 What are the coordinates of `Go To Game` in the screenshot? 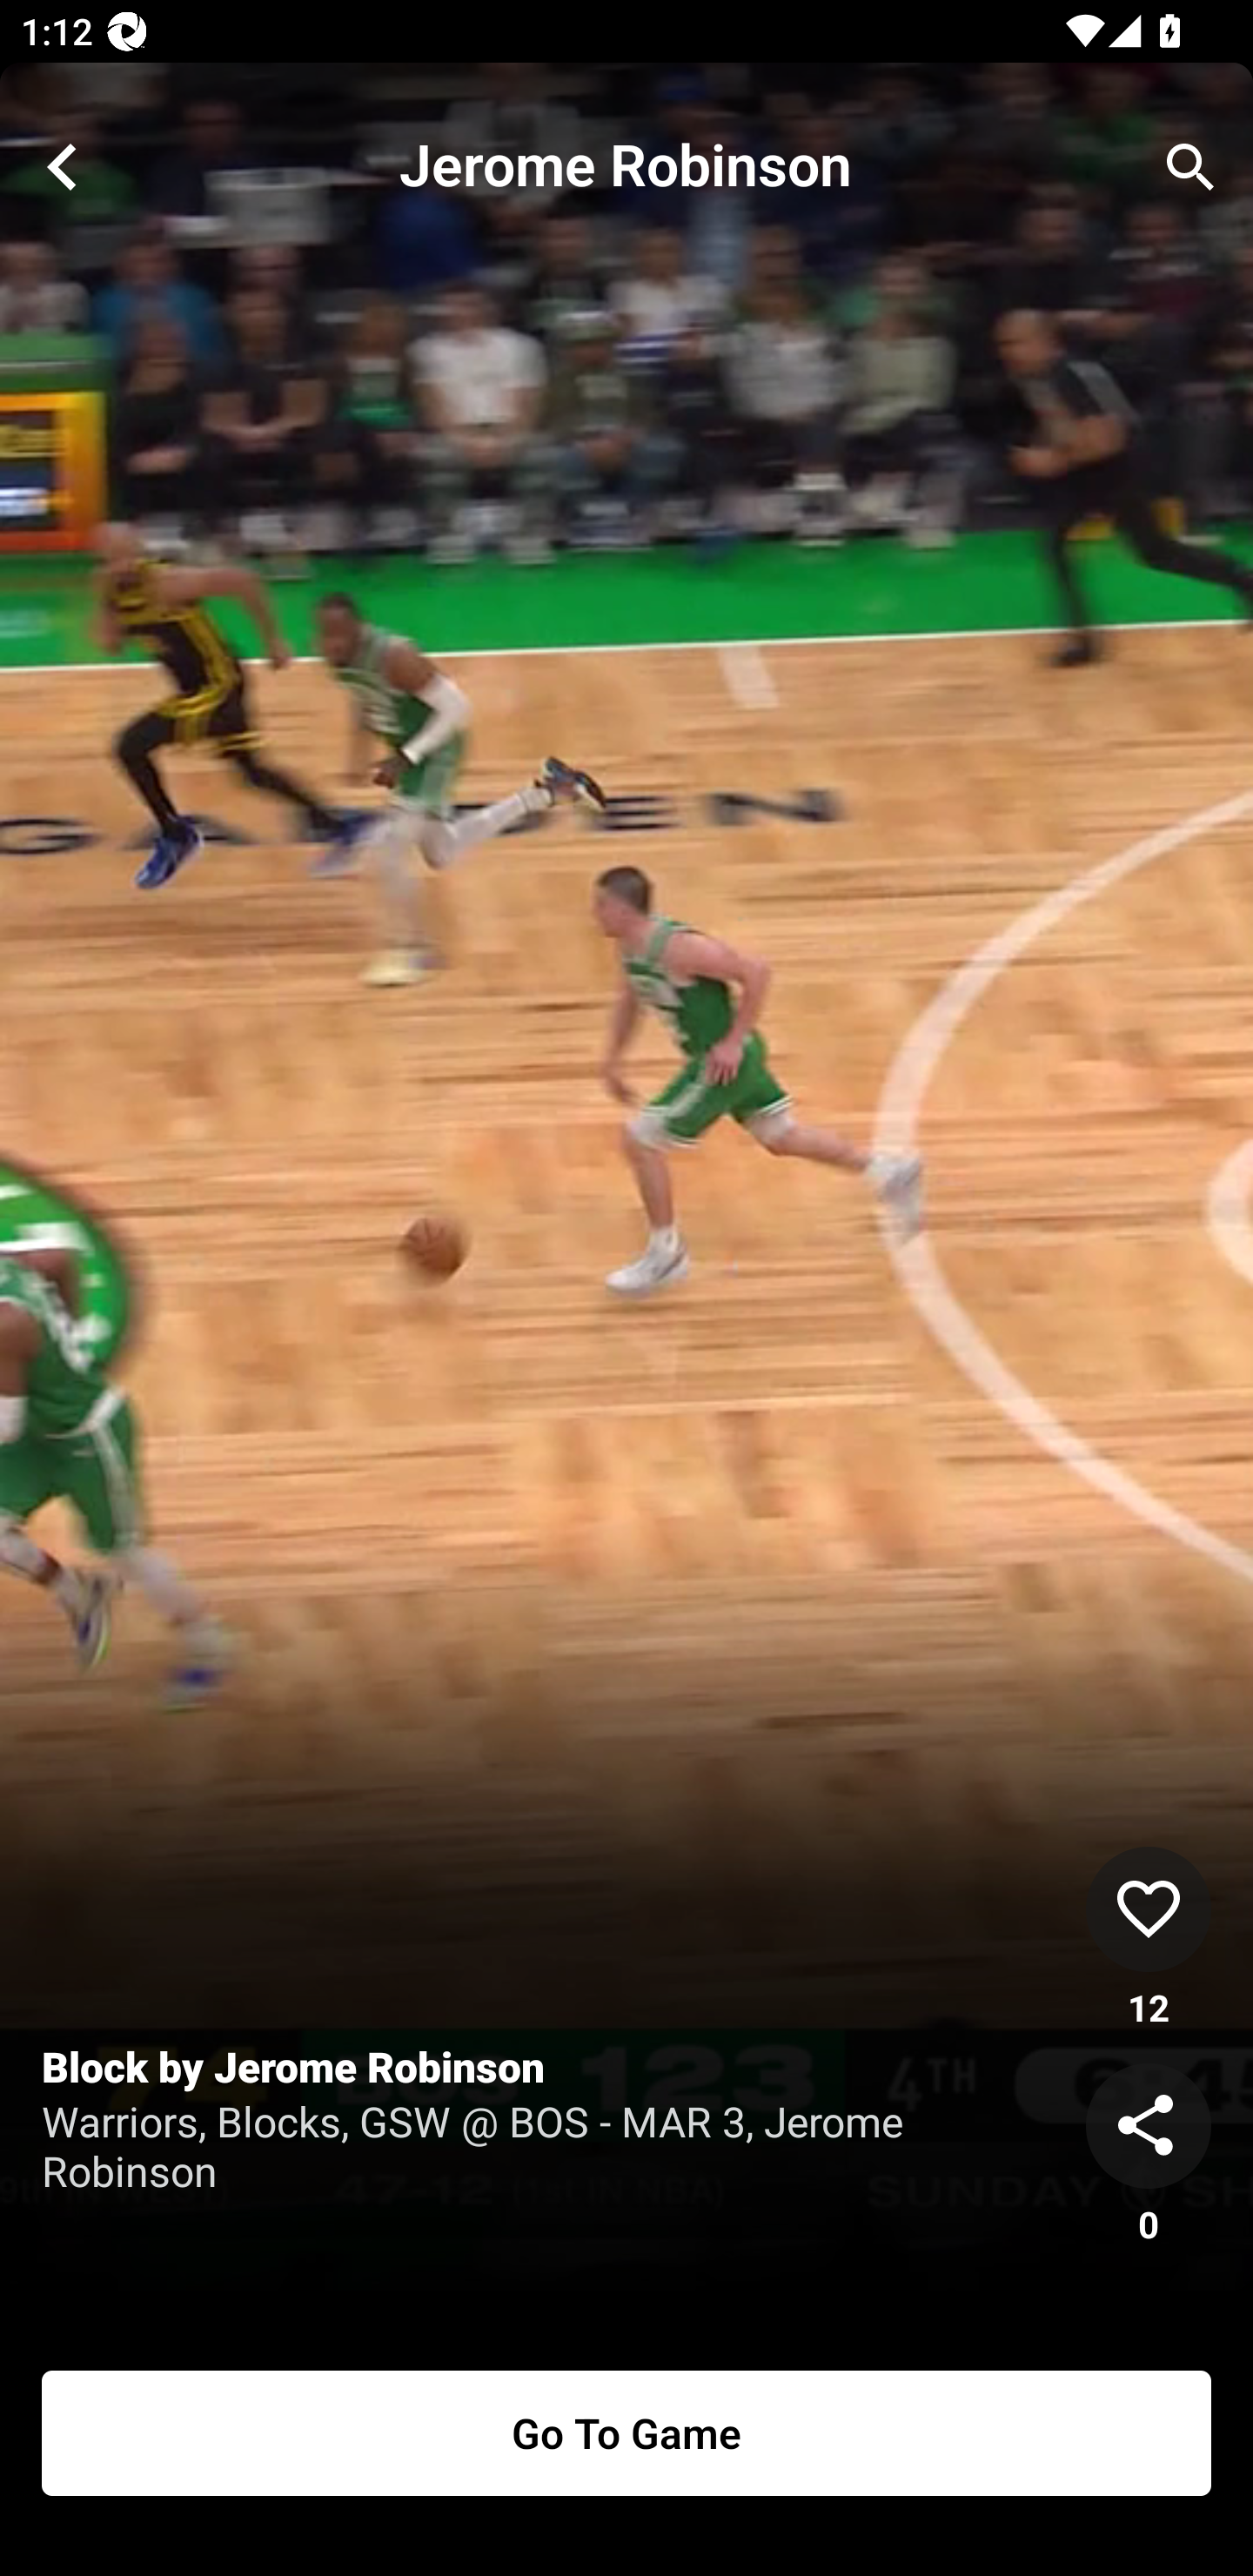 It's located at (626, 2433).